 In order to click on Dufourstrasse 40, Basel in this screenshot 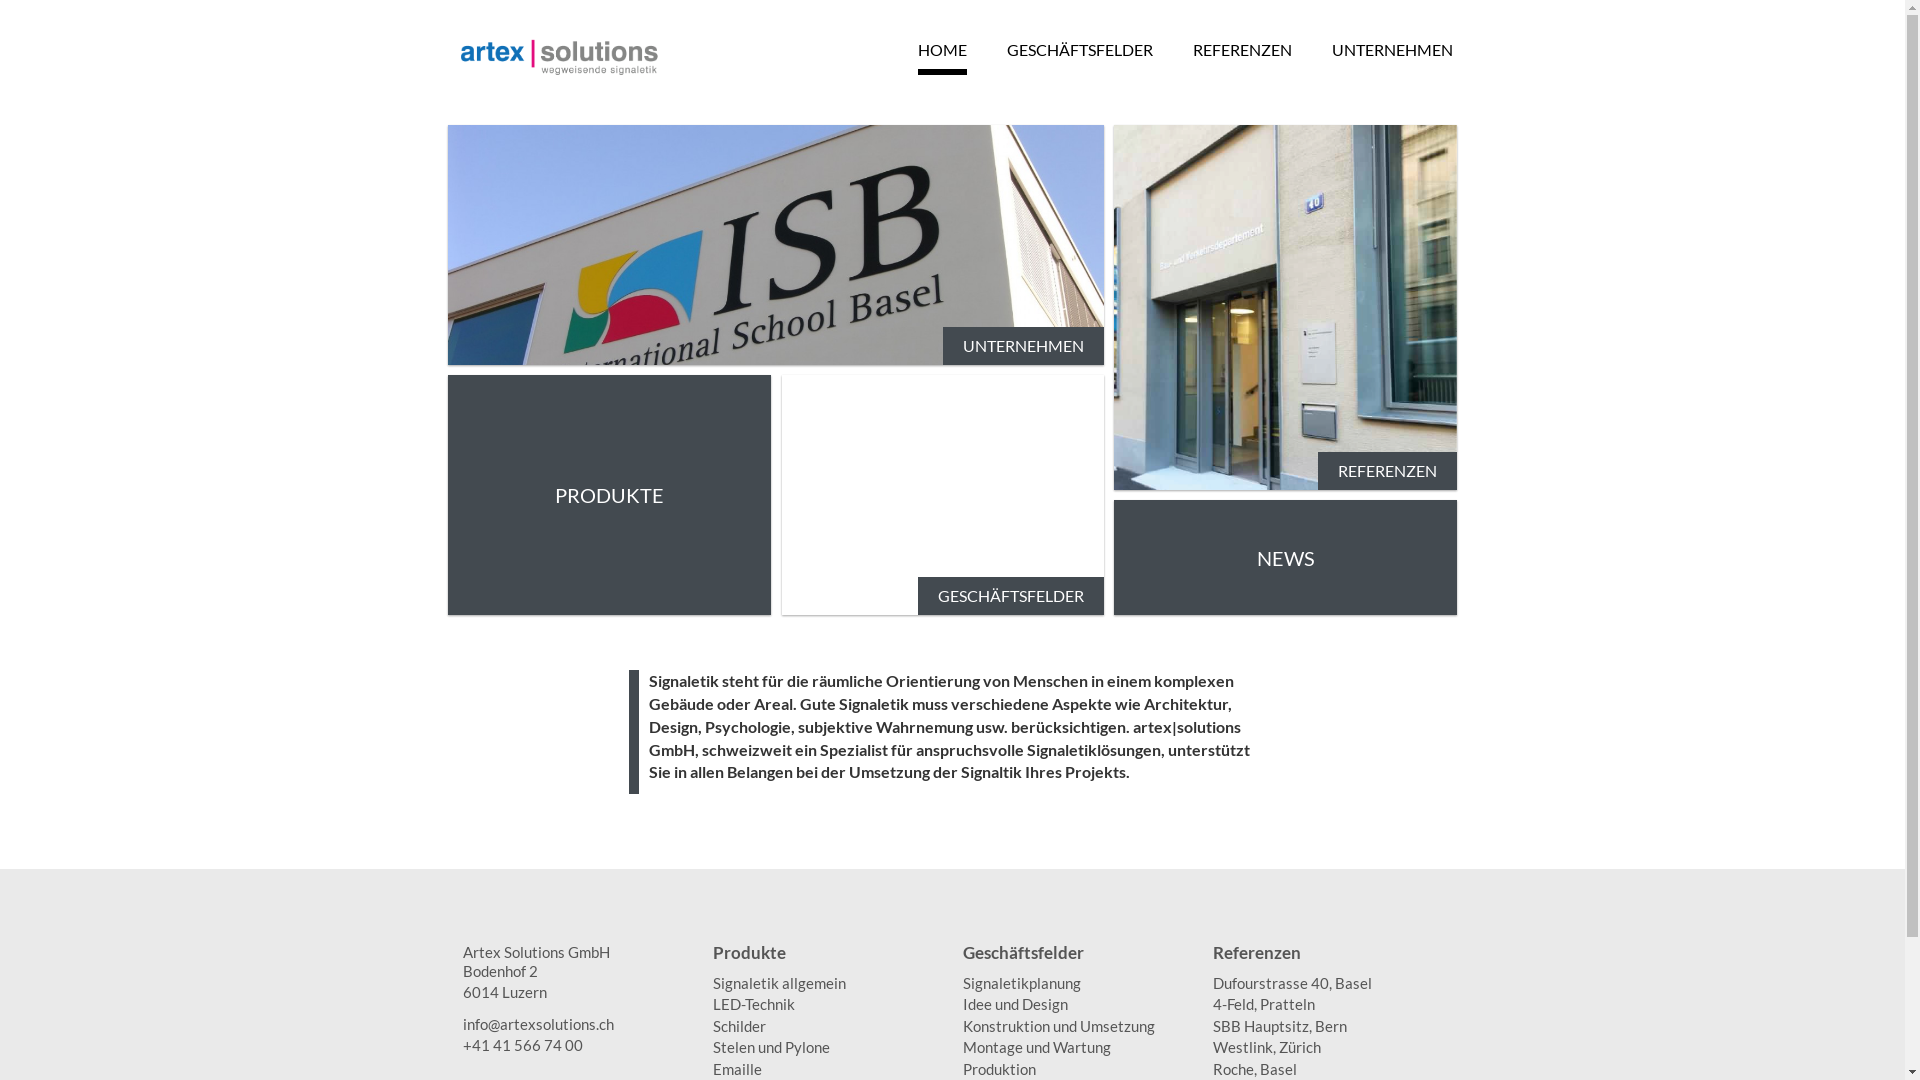, I will do `click(1327, 984)`.